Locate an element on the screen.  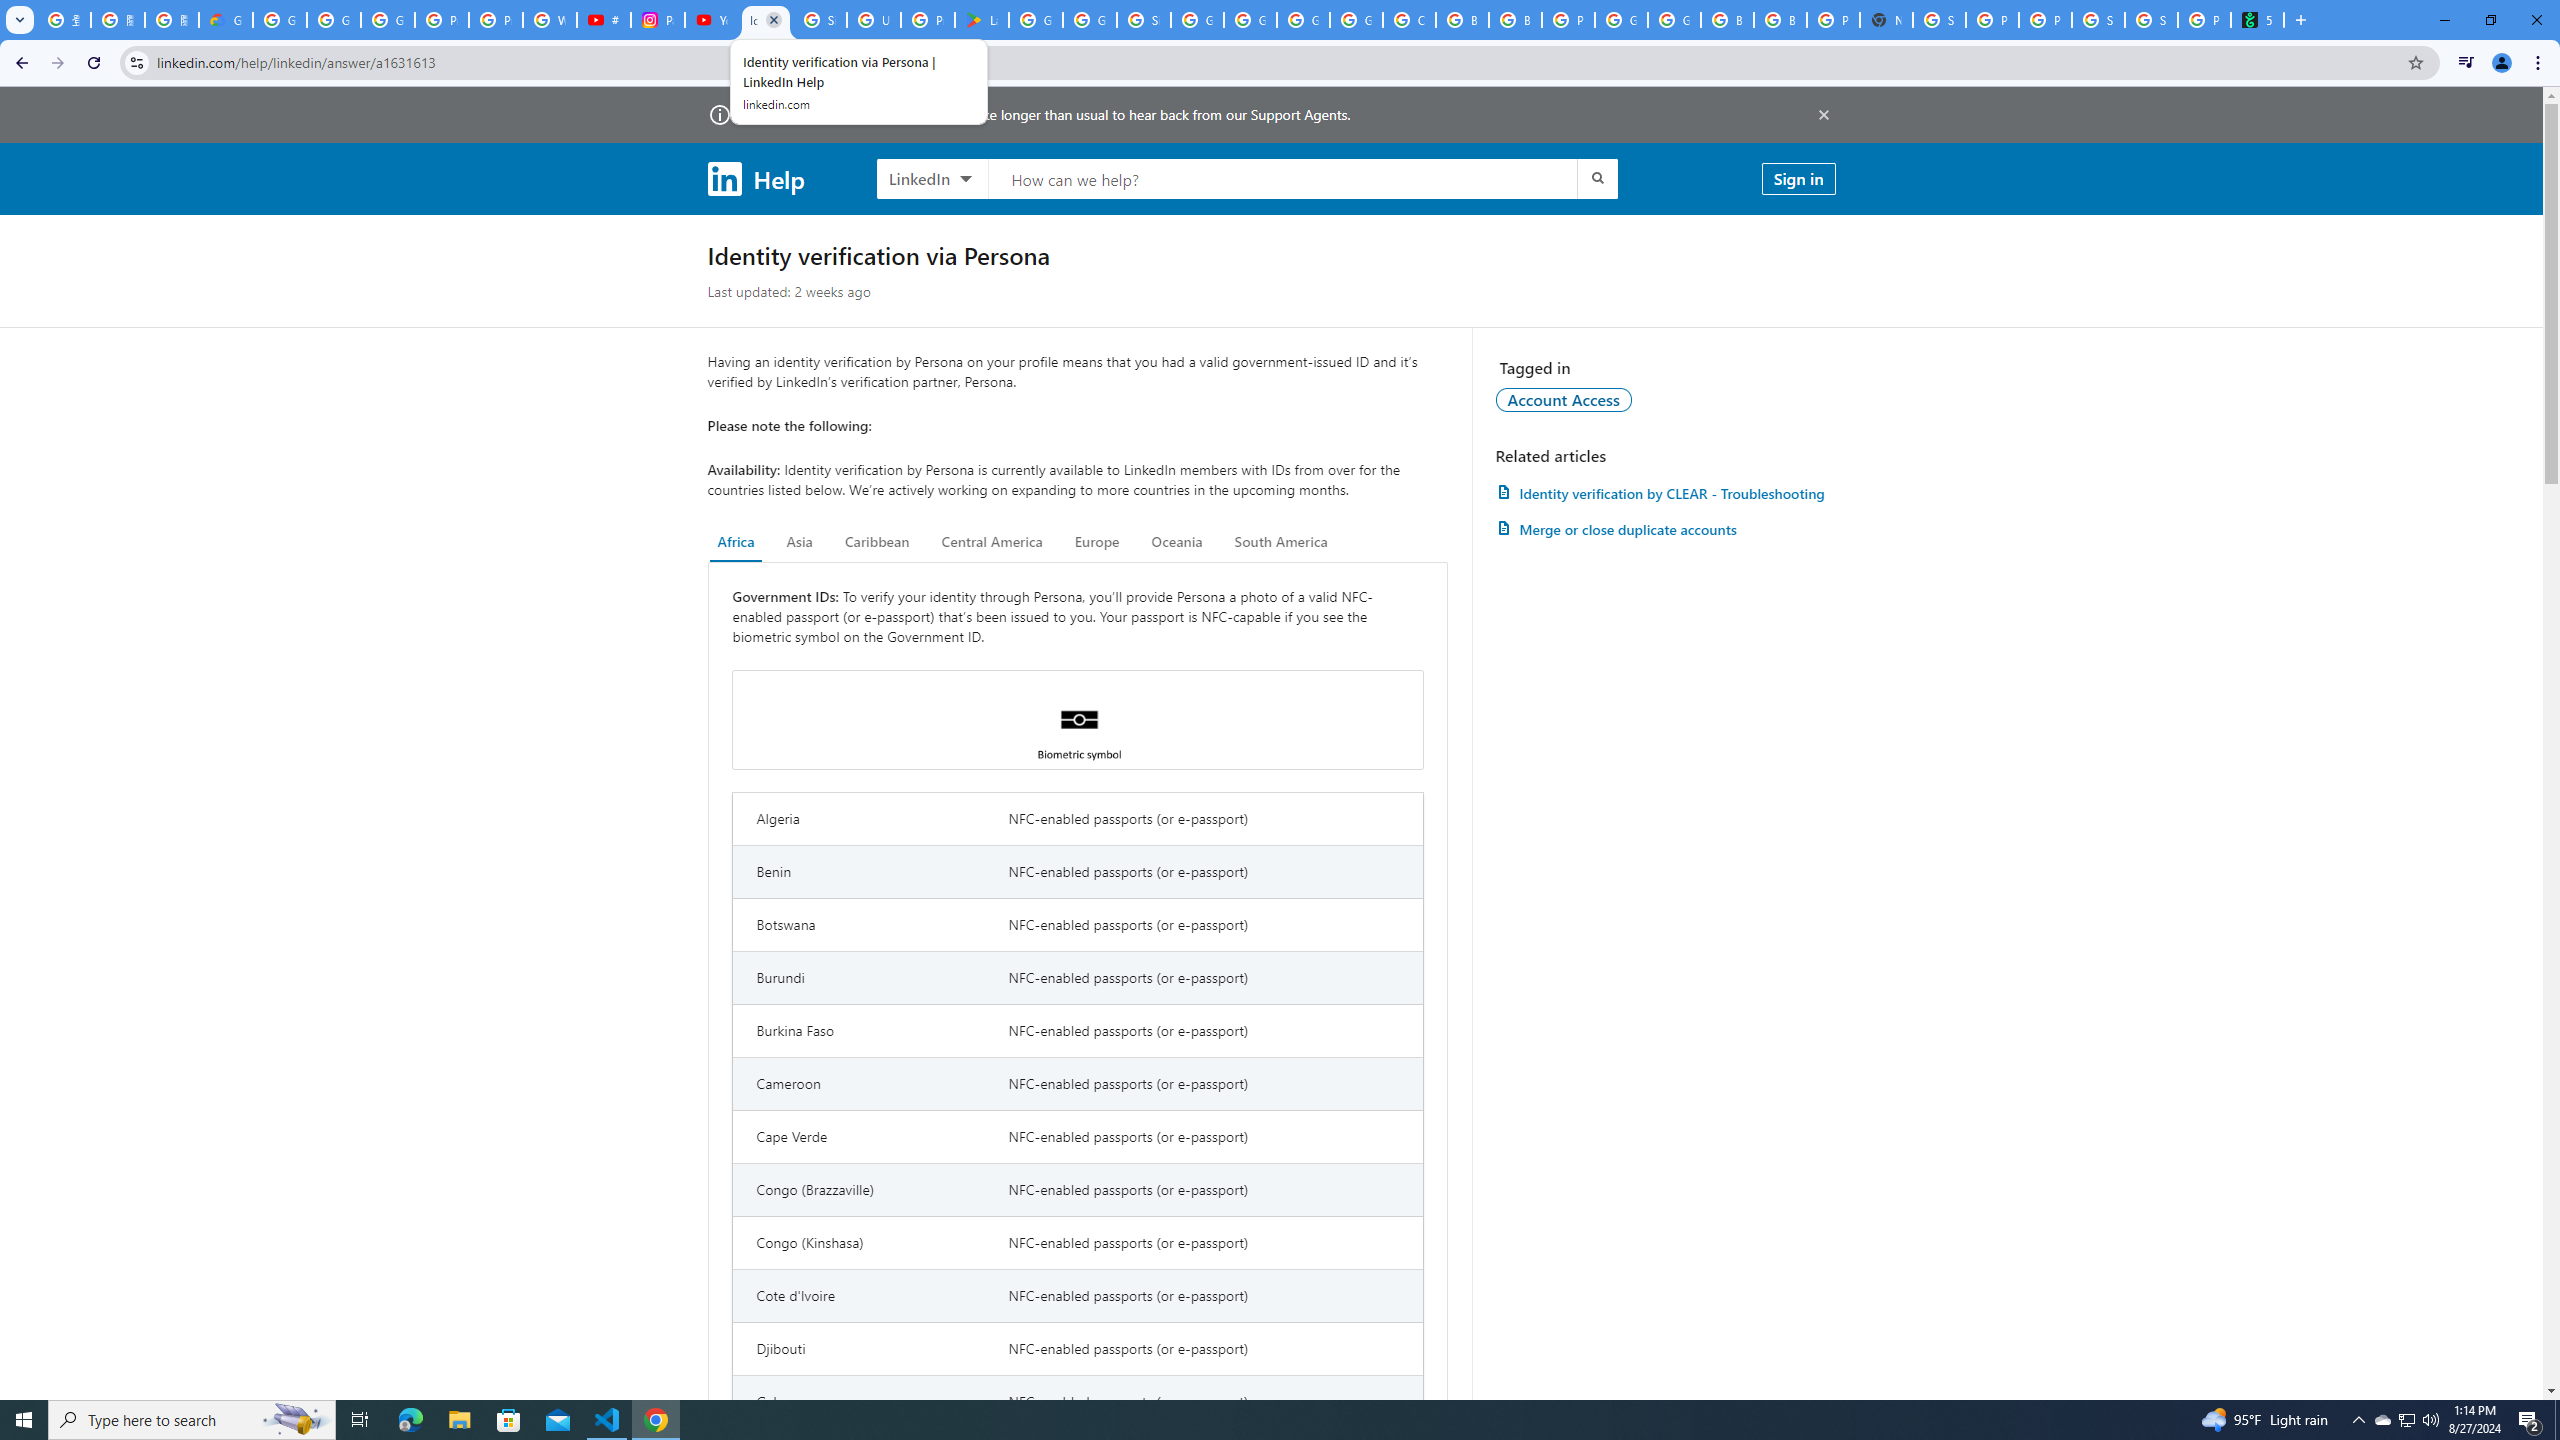
Google Cloud Platform is located at coordinates (1302, 20).